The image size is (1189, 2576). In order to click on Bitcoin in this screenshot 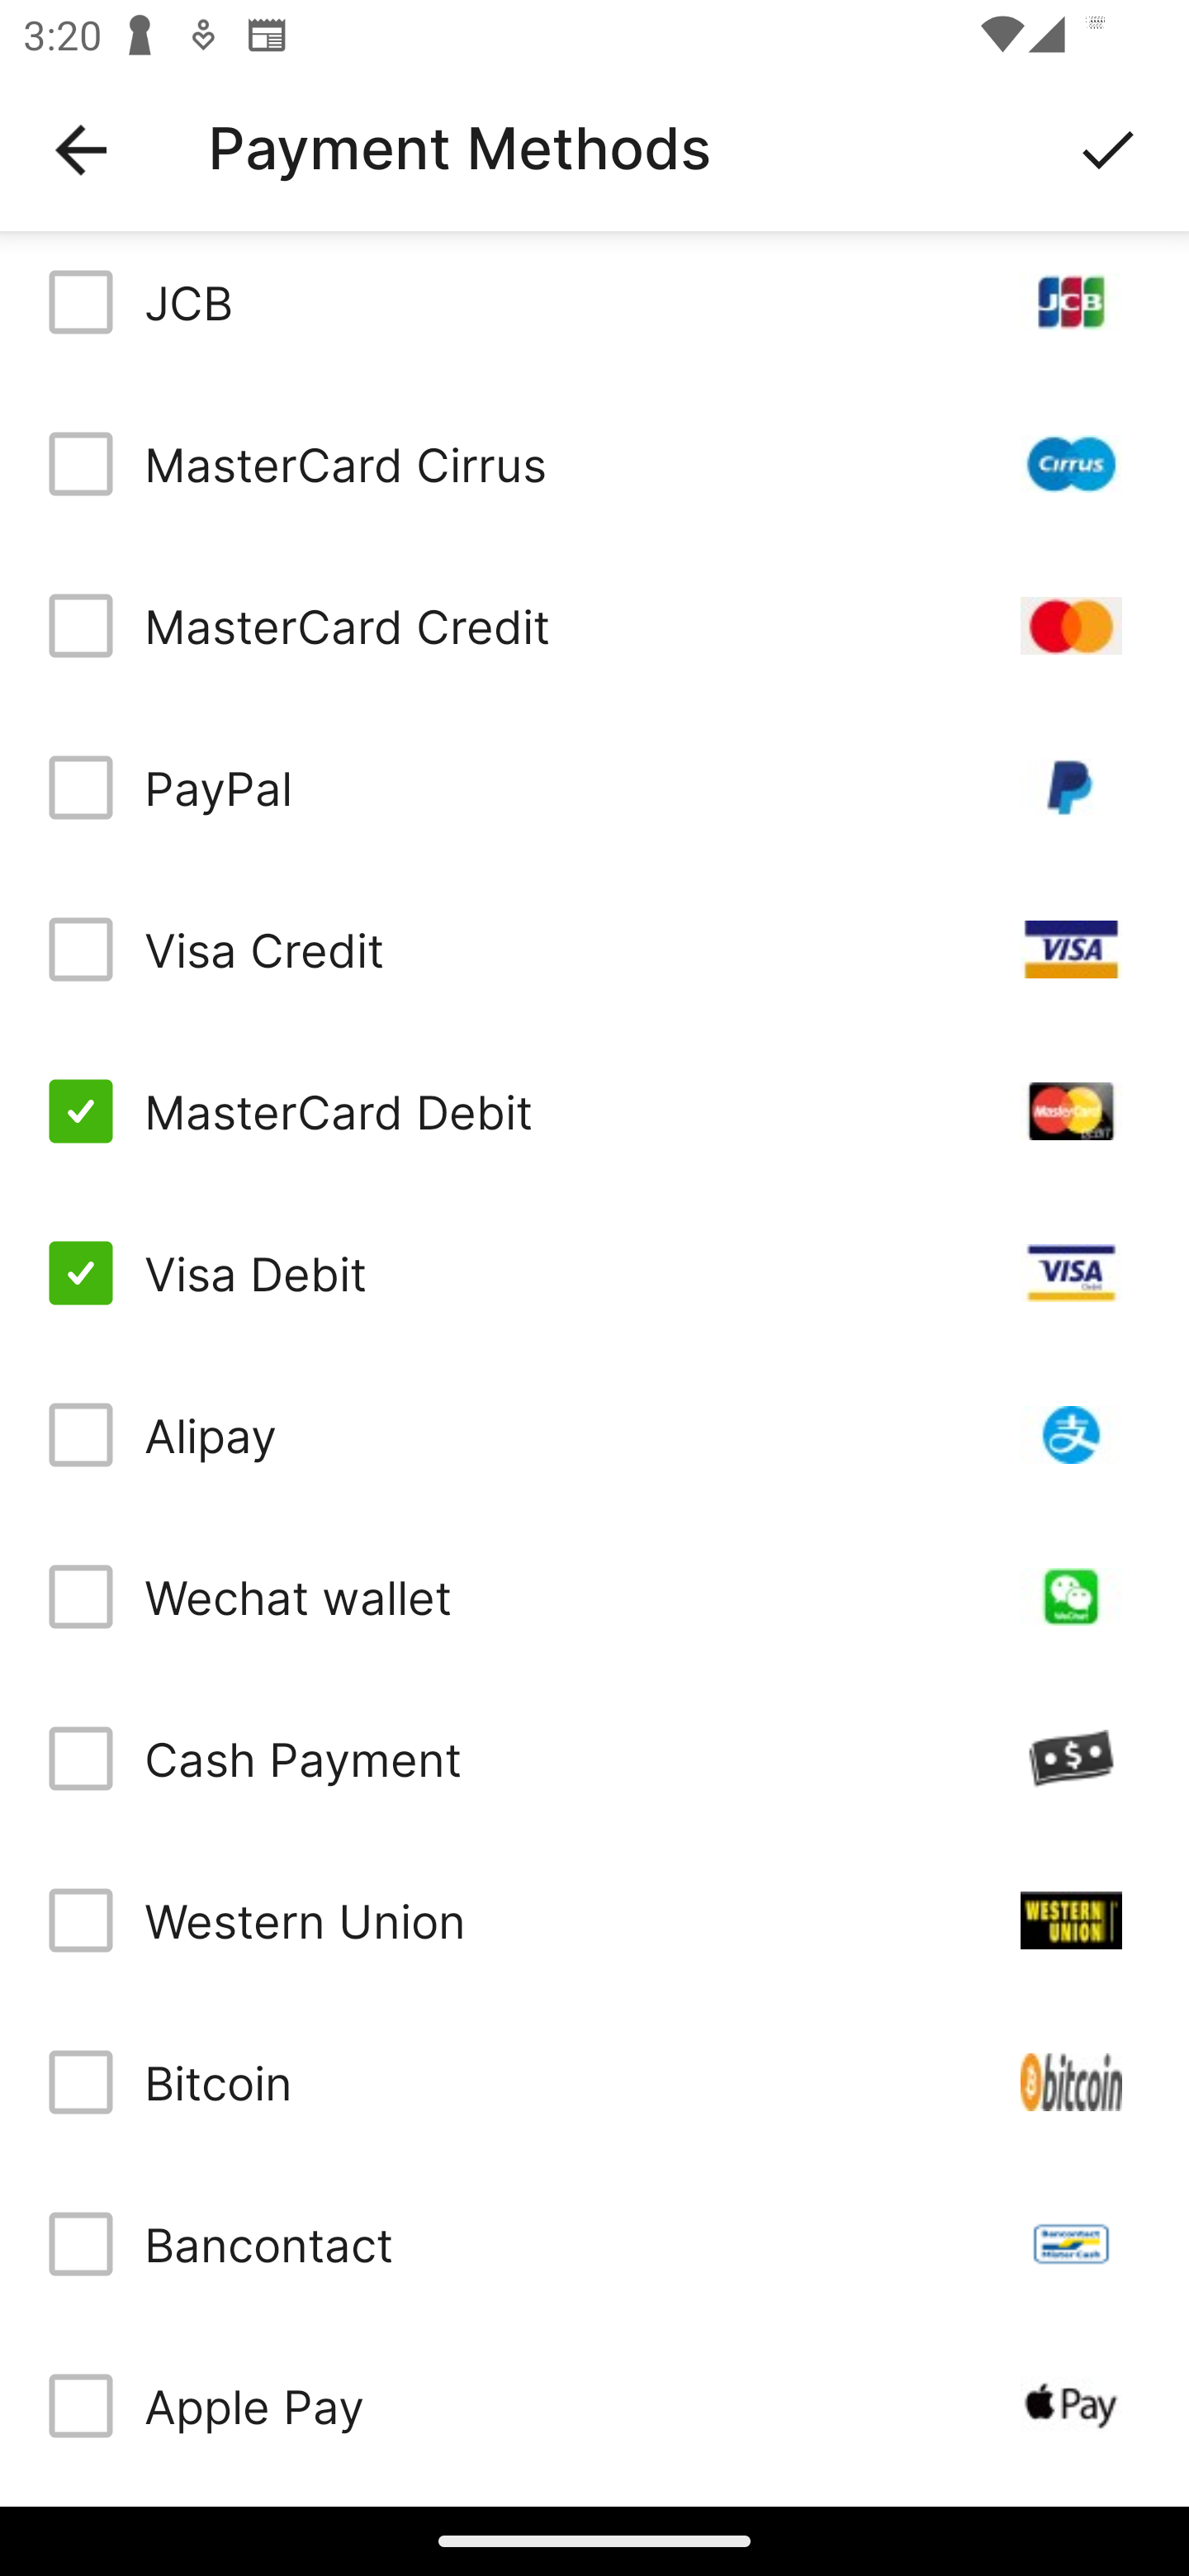, I will do `click(594, 2082)`.